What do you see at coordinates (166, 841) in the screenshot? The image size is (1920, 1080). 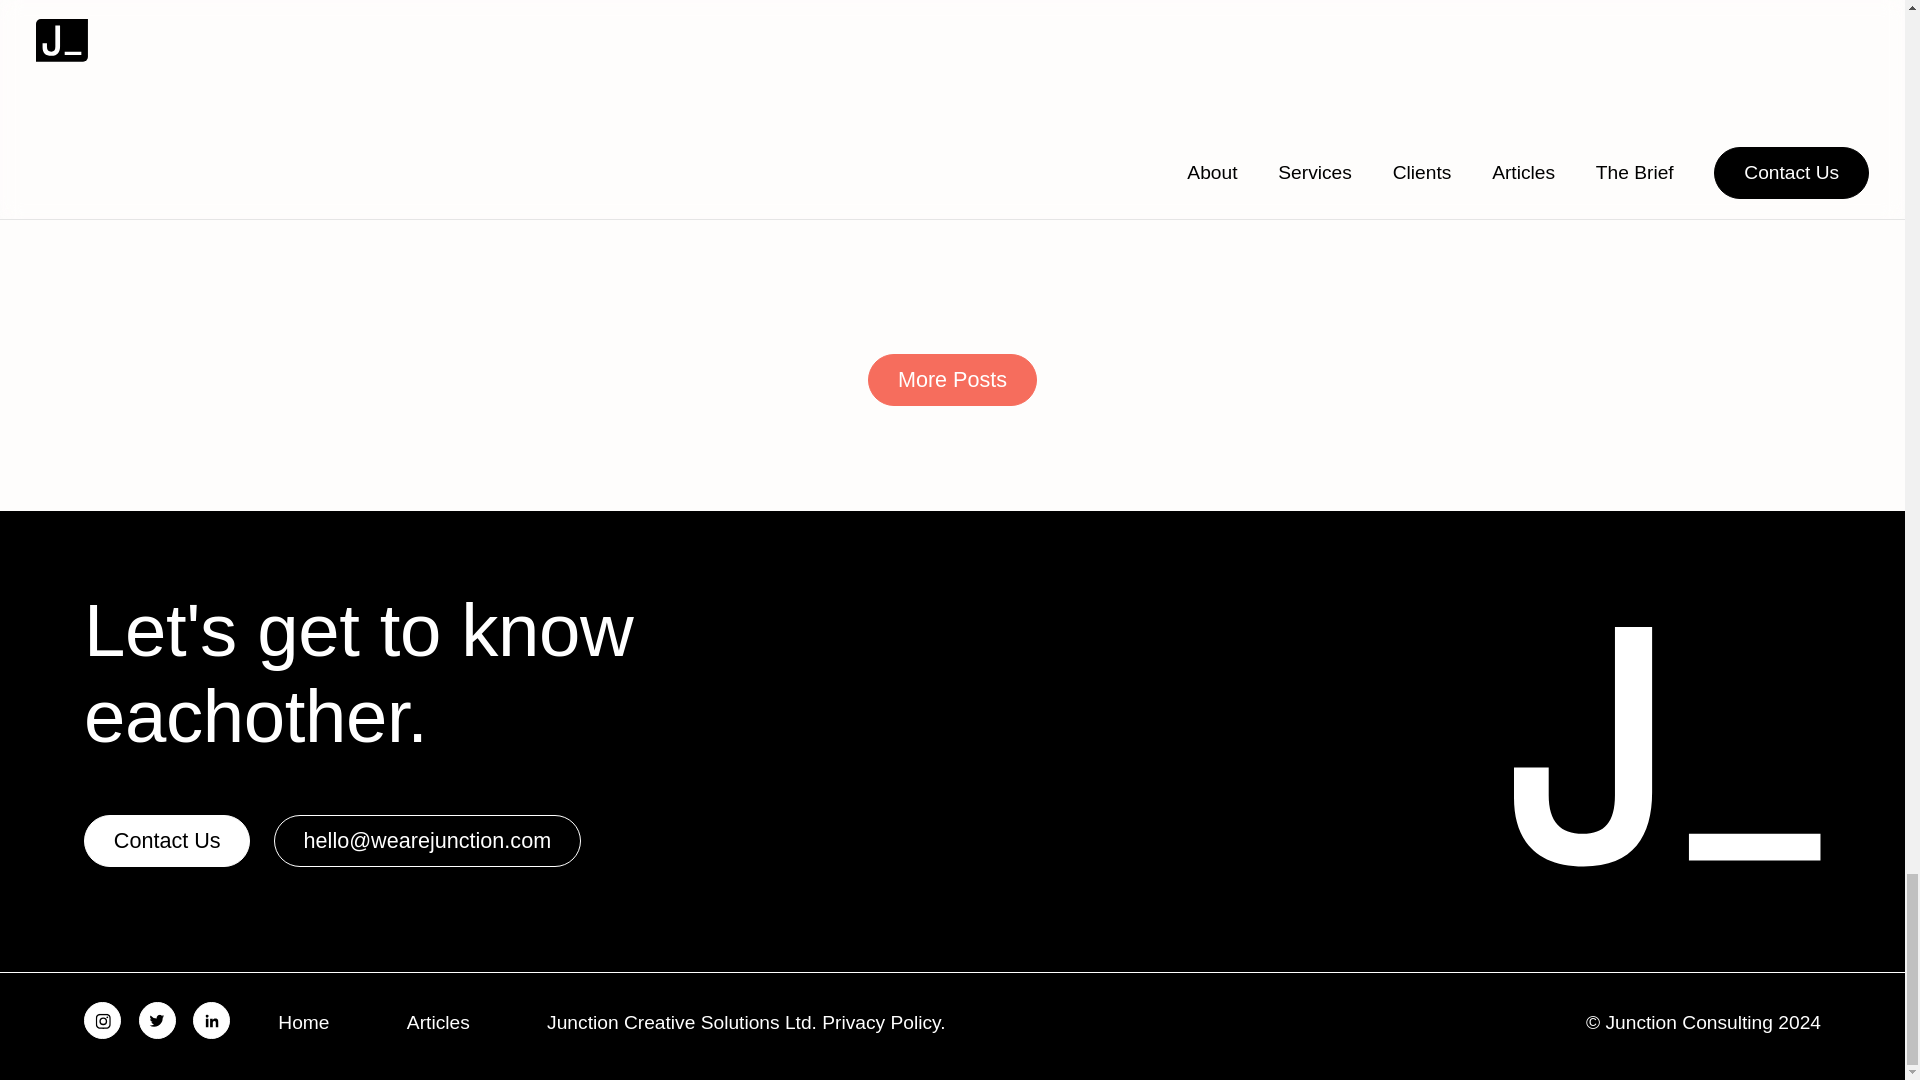 I see `Contact Us` at bounding box center [166, 841].